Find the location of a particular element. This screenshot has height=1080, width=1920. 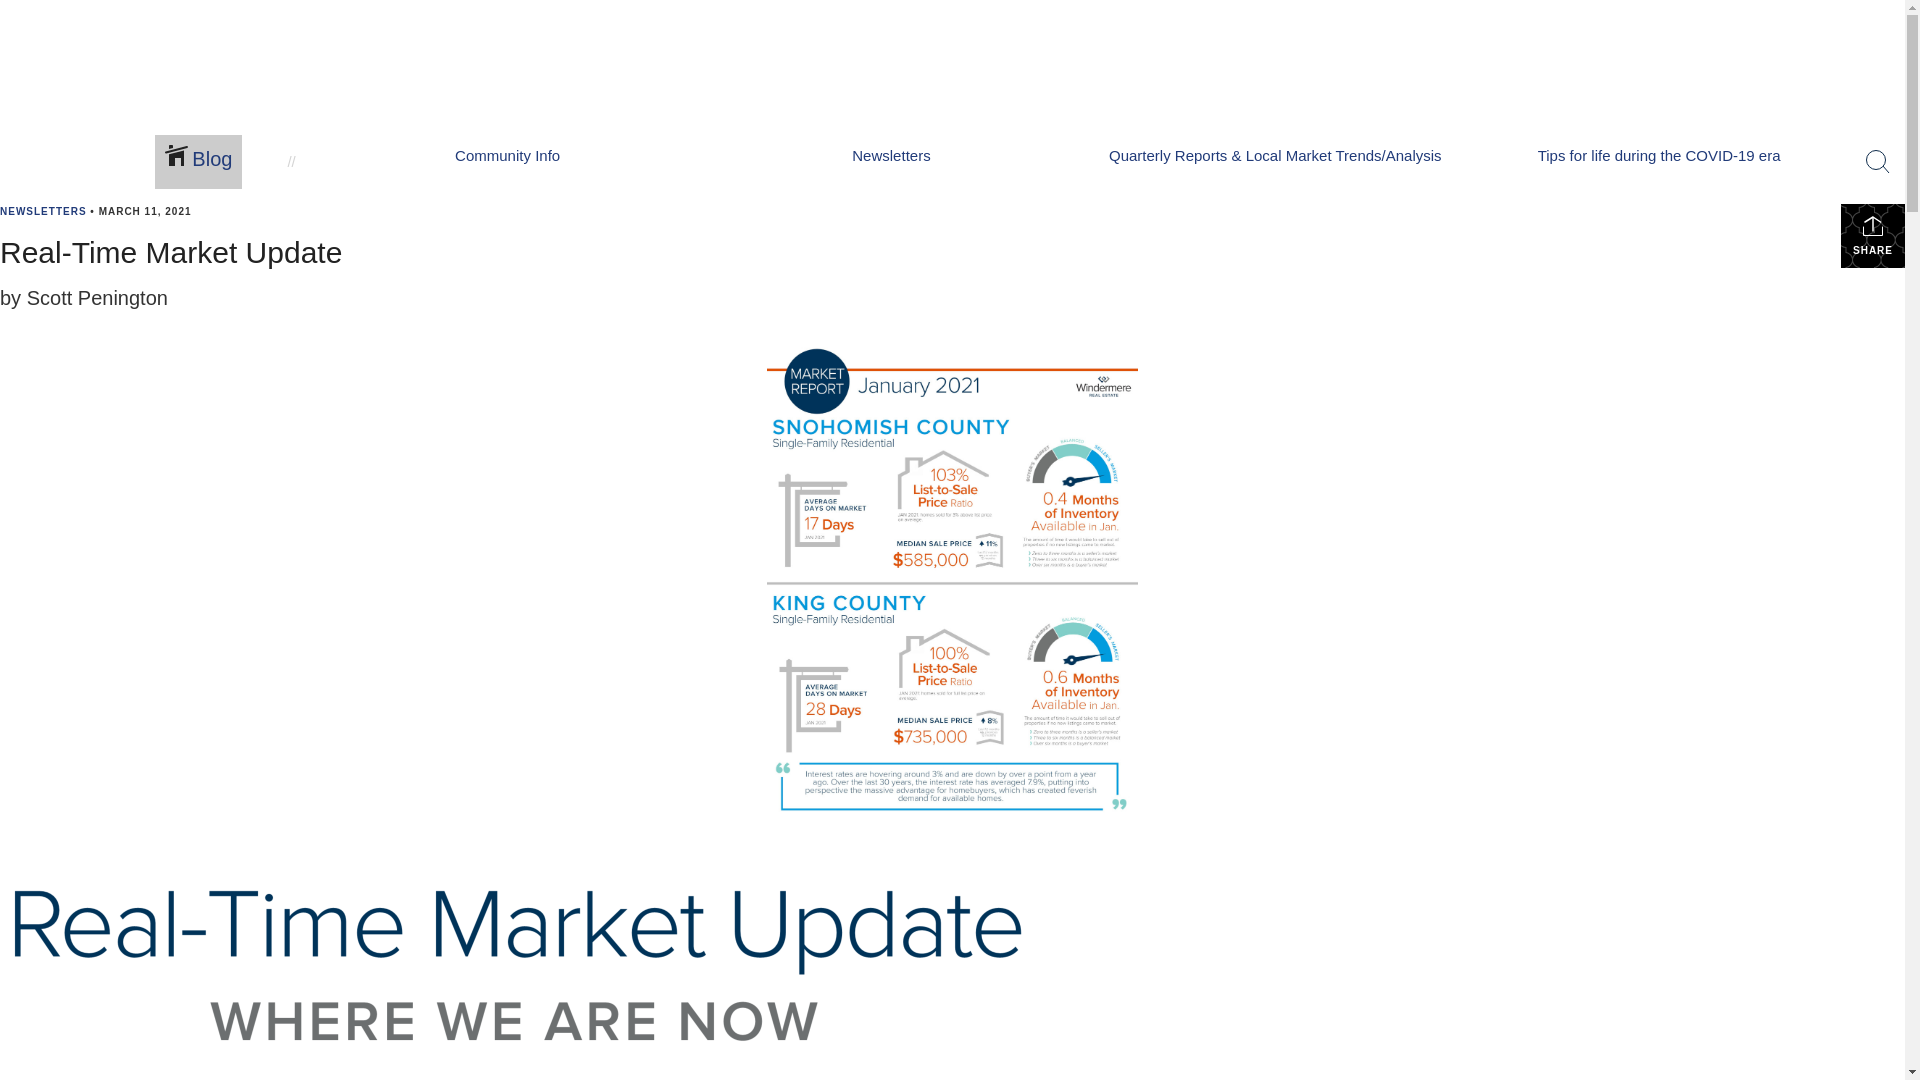

Newsletters is located at coordinates (892, 162).